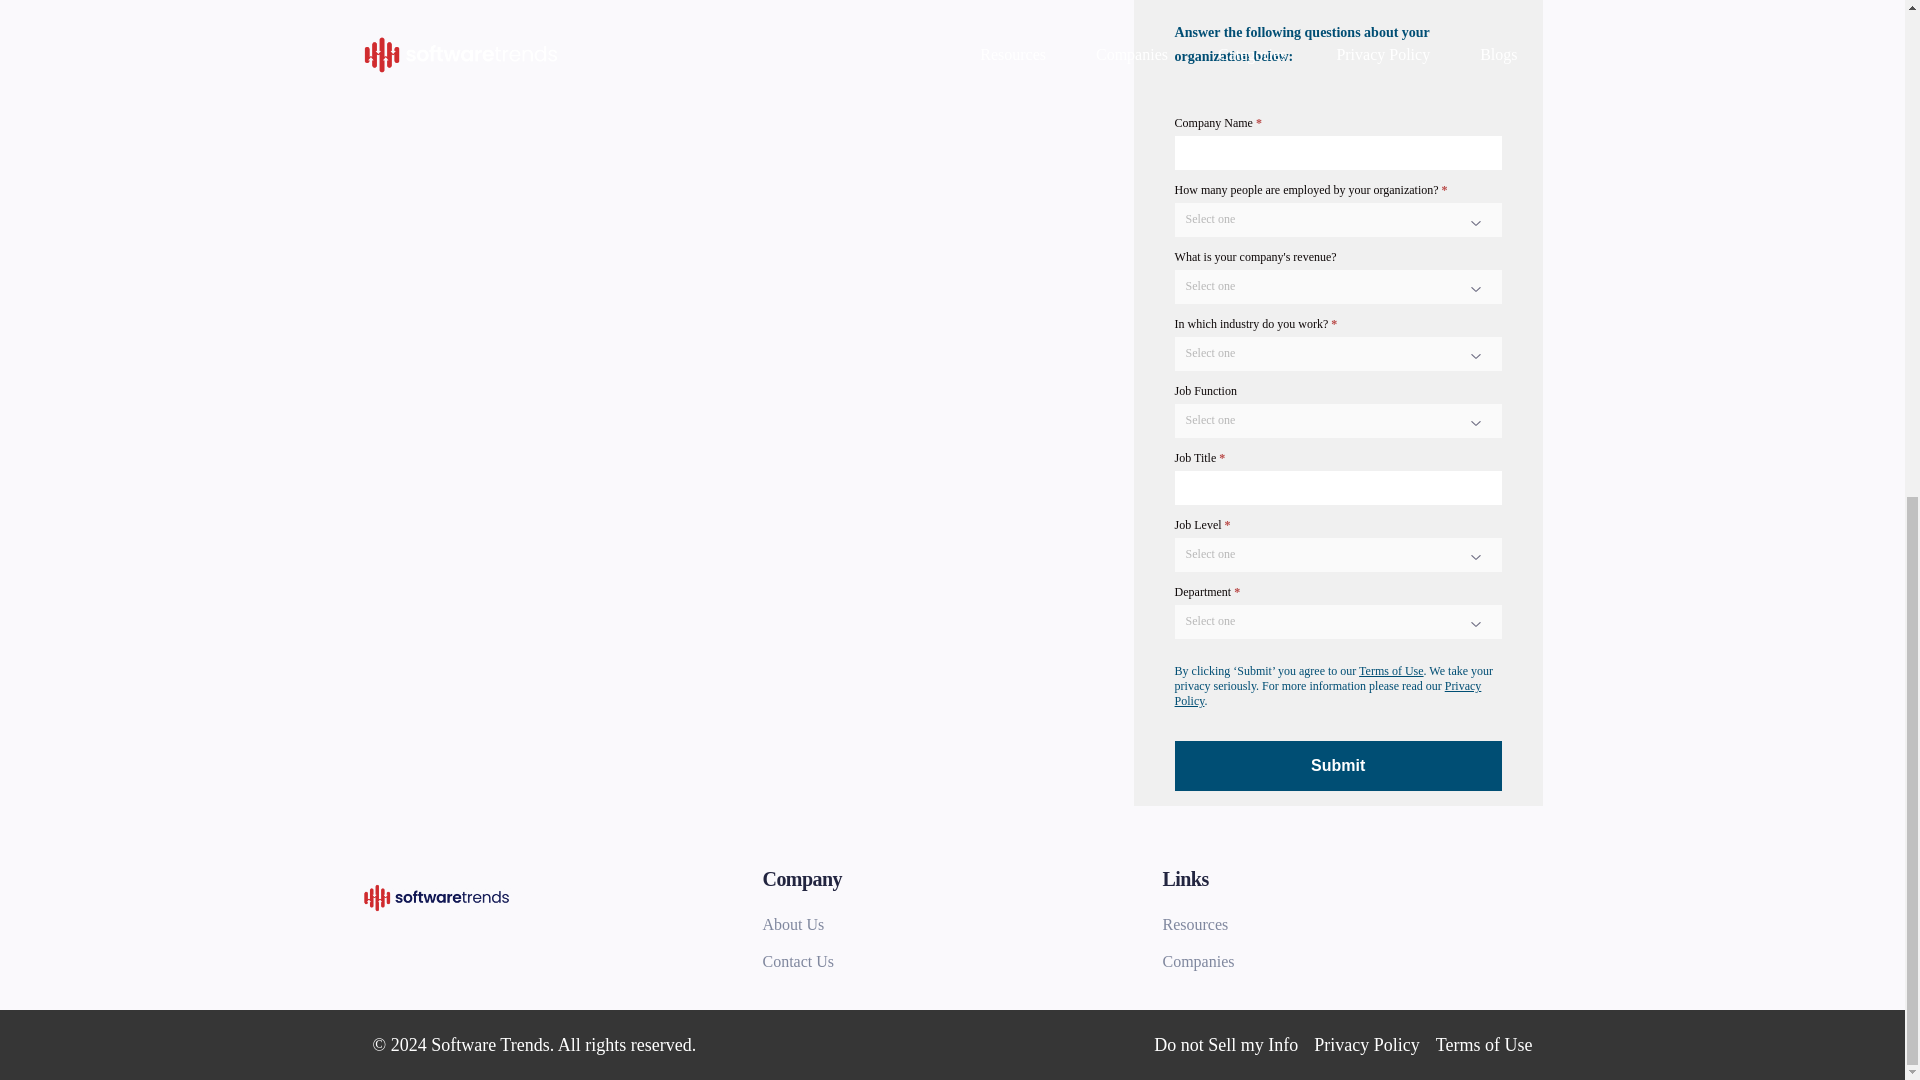 This screenshot has height=1080, width=1920. What do you see at coordinates (1351, 962) in the screenshot?
I see `Companies` at bounding box center [1351, 962].